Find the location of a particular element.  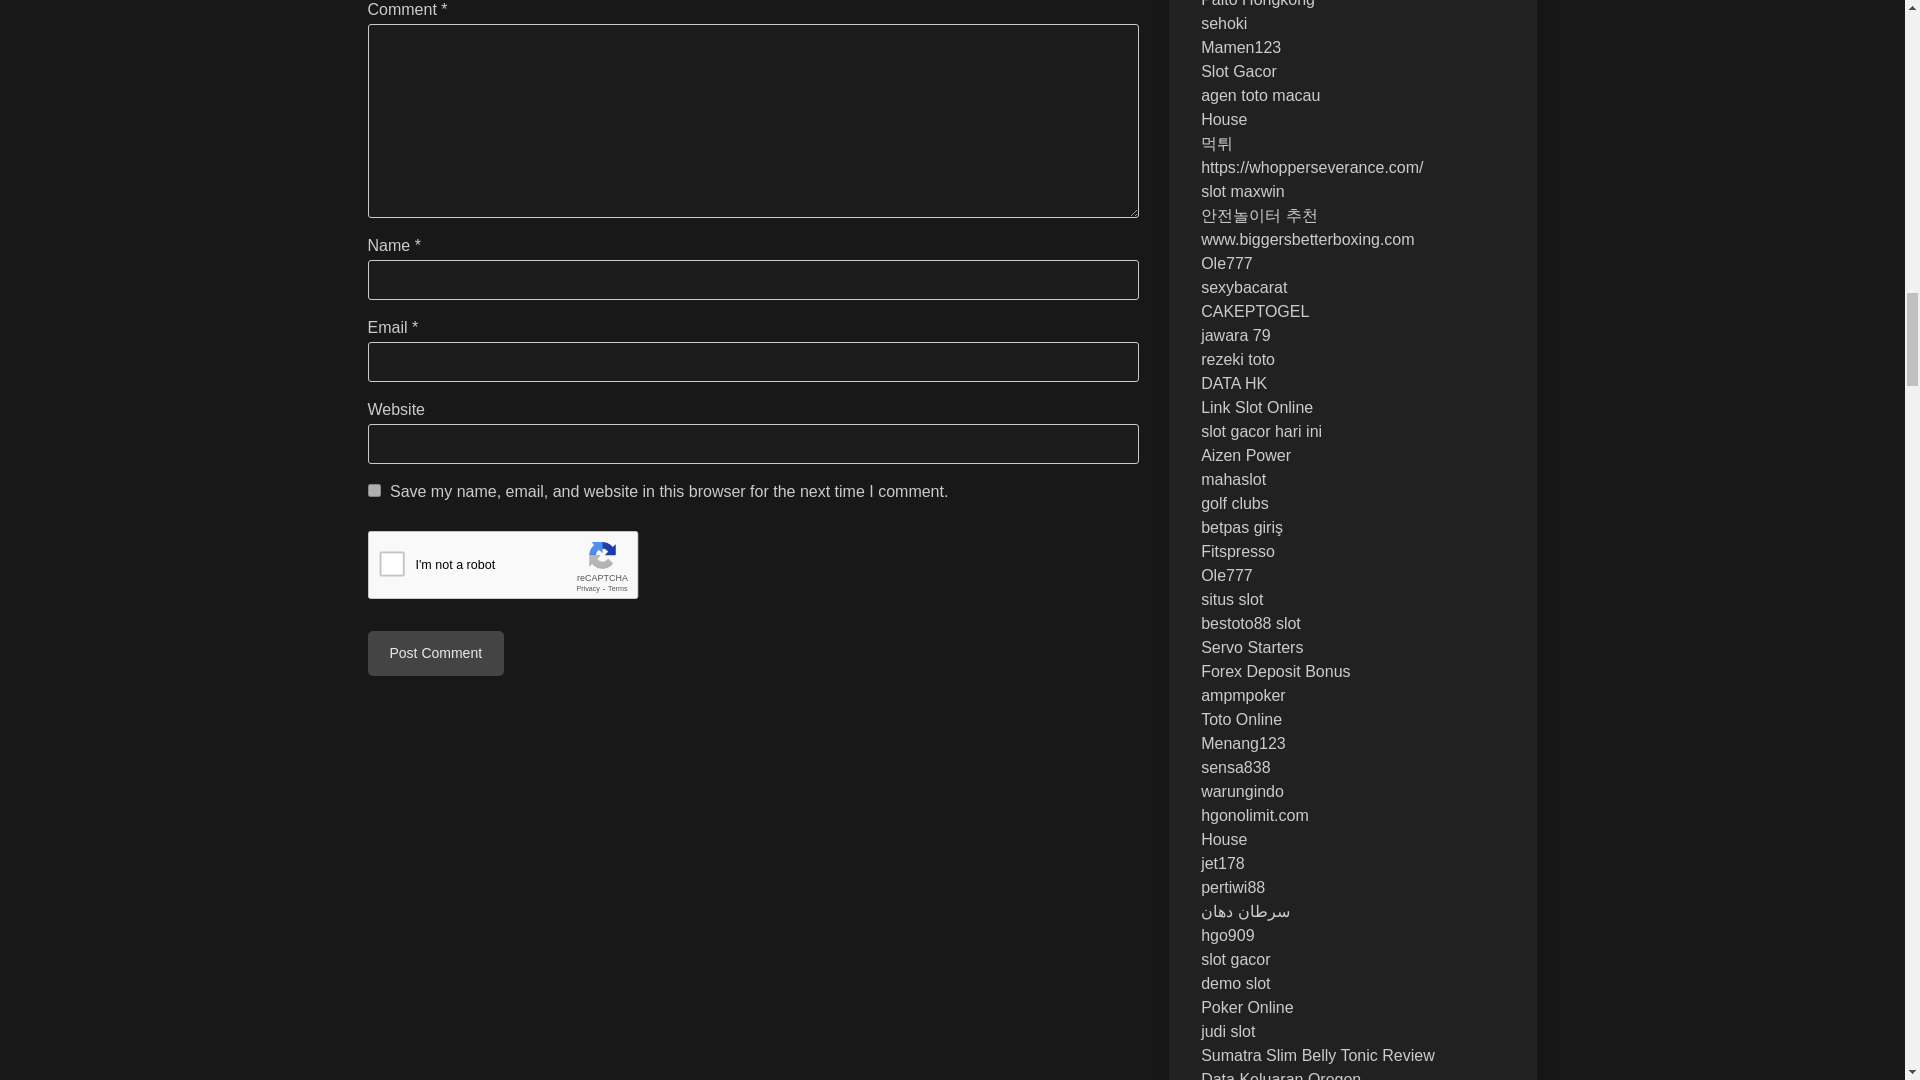

Post Comment is located at coordinates (436, 653).